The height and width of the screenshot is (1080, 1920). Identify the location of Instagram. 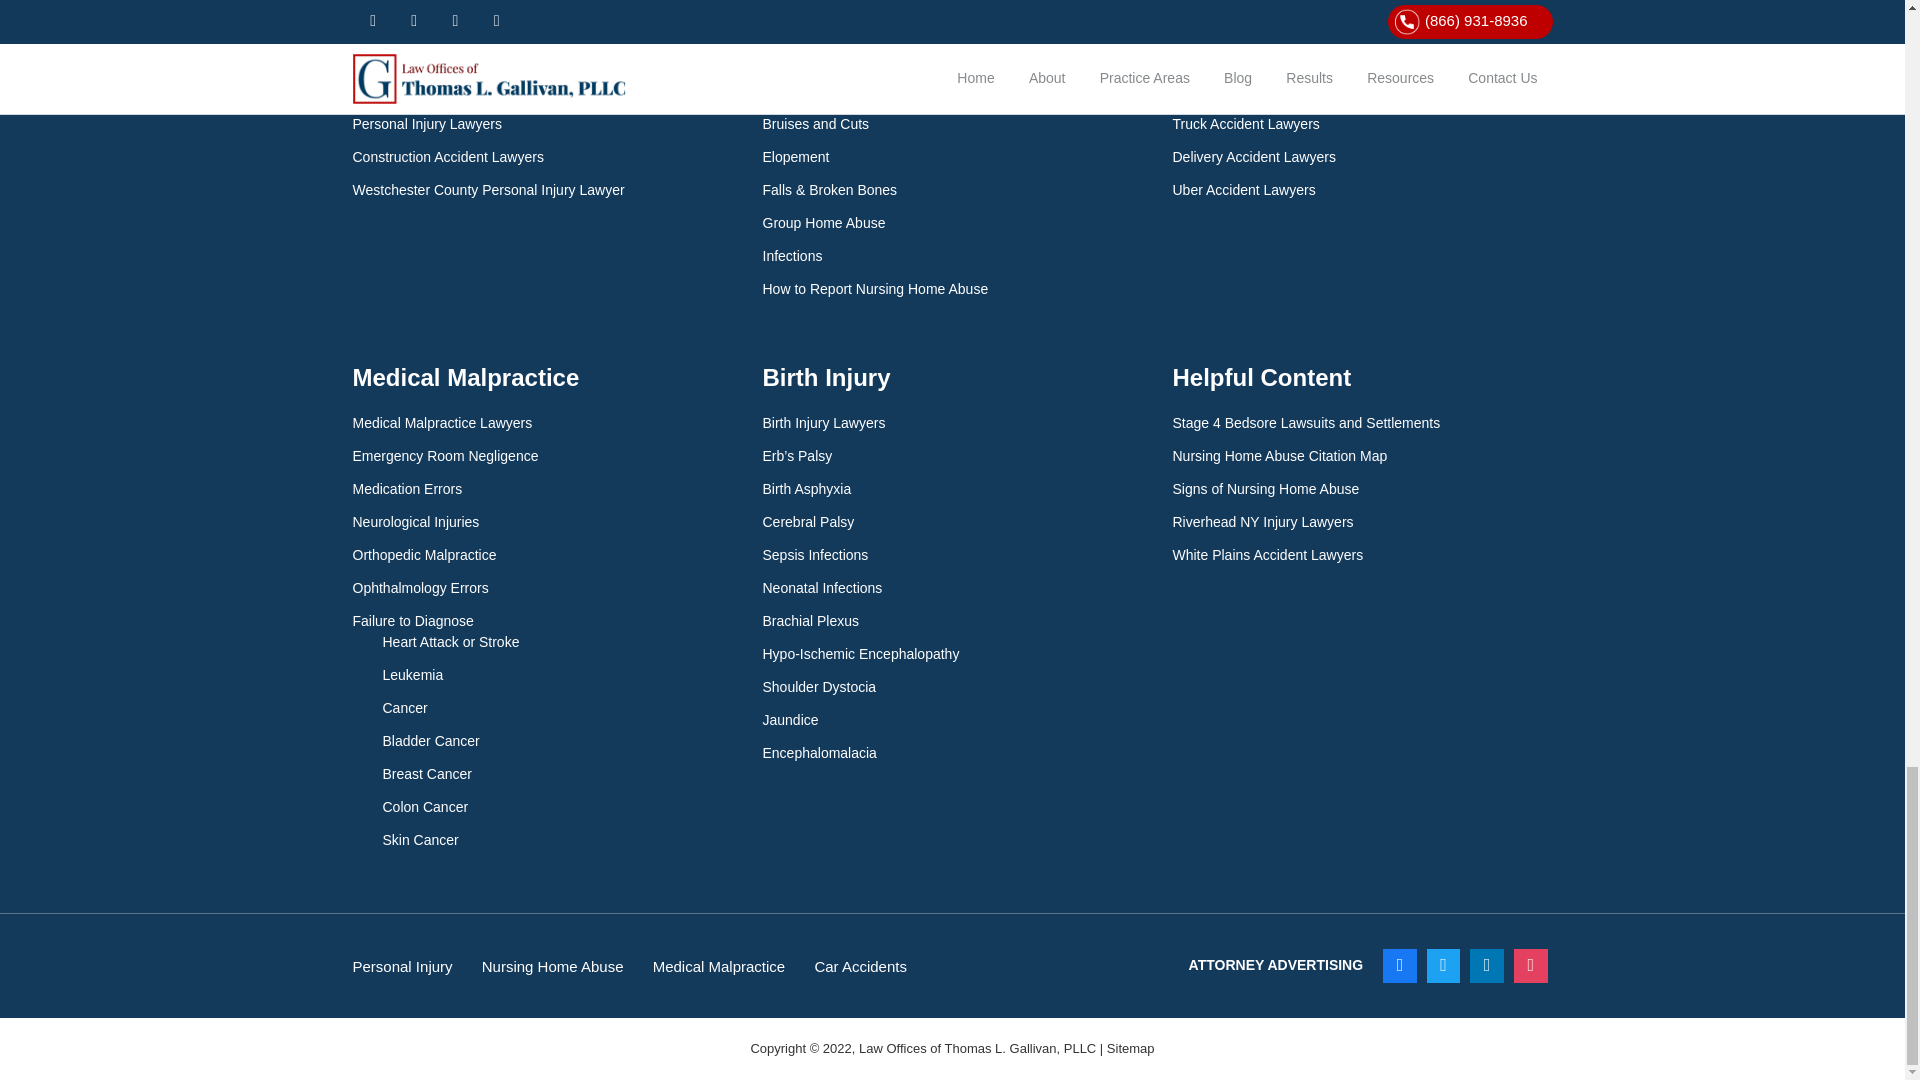
(1531, 966).